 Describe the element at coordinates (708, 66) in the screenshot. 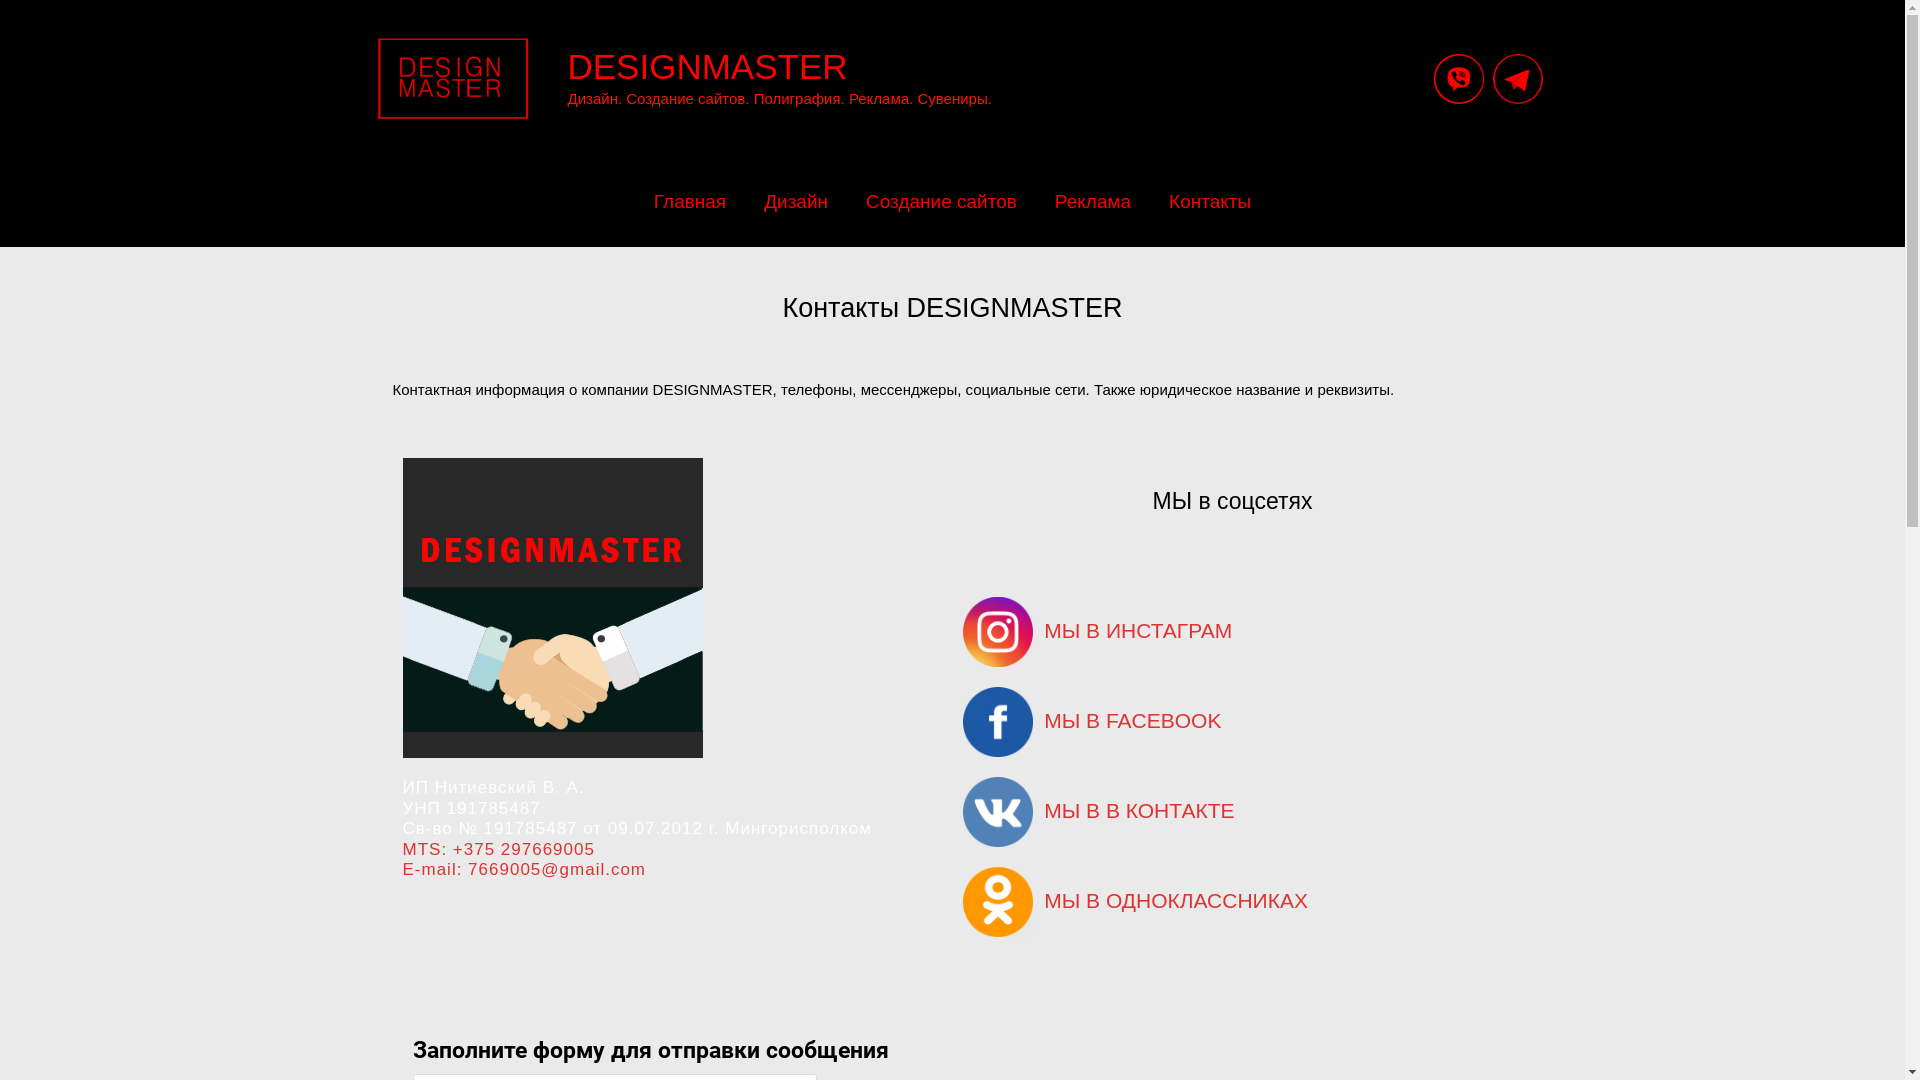

I see `DESIGNMASTER` at that location.